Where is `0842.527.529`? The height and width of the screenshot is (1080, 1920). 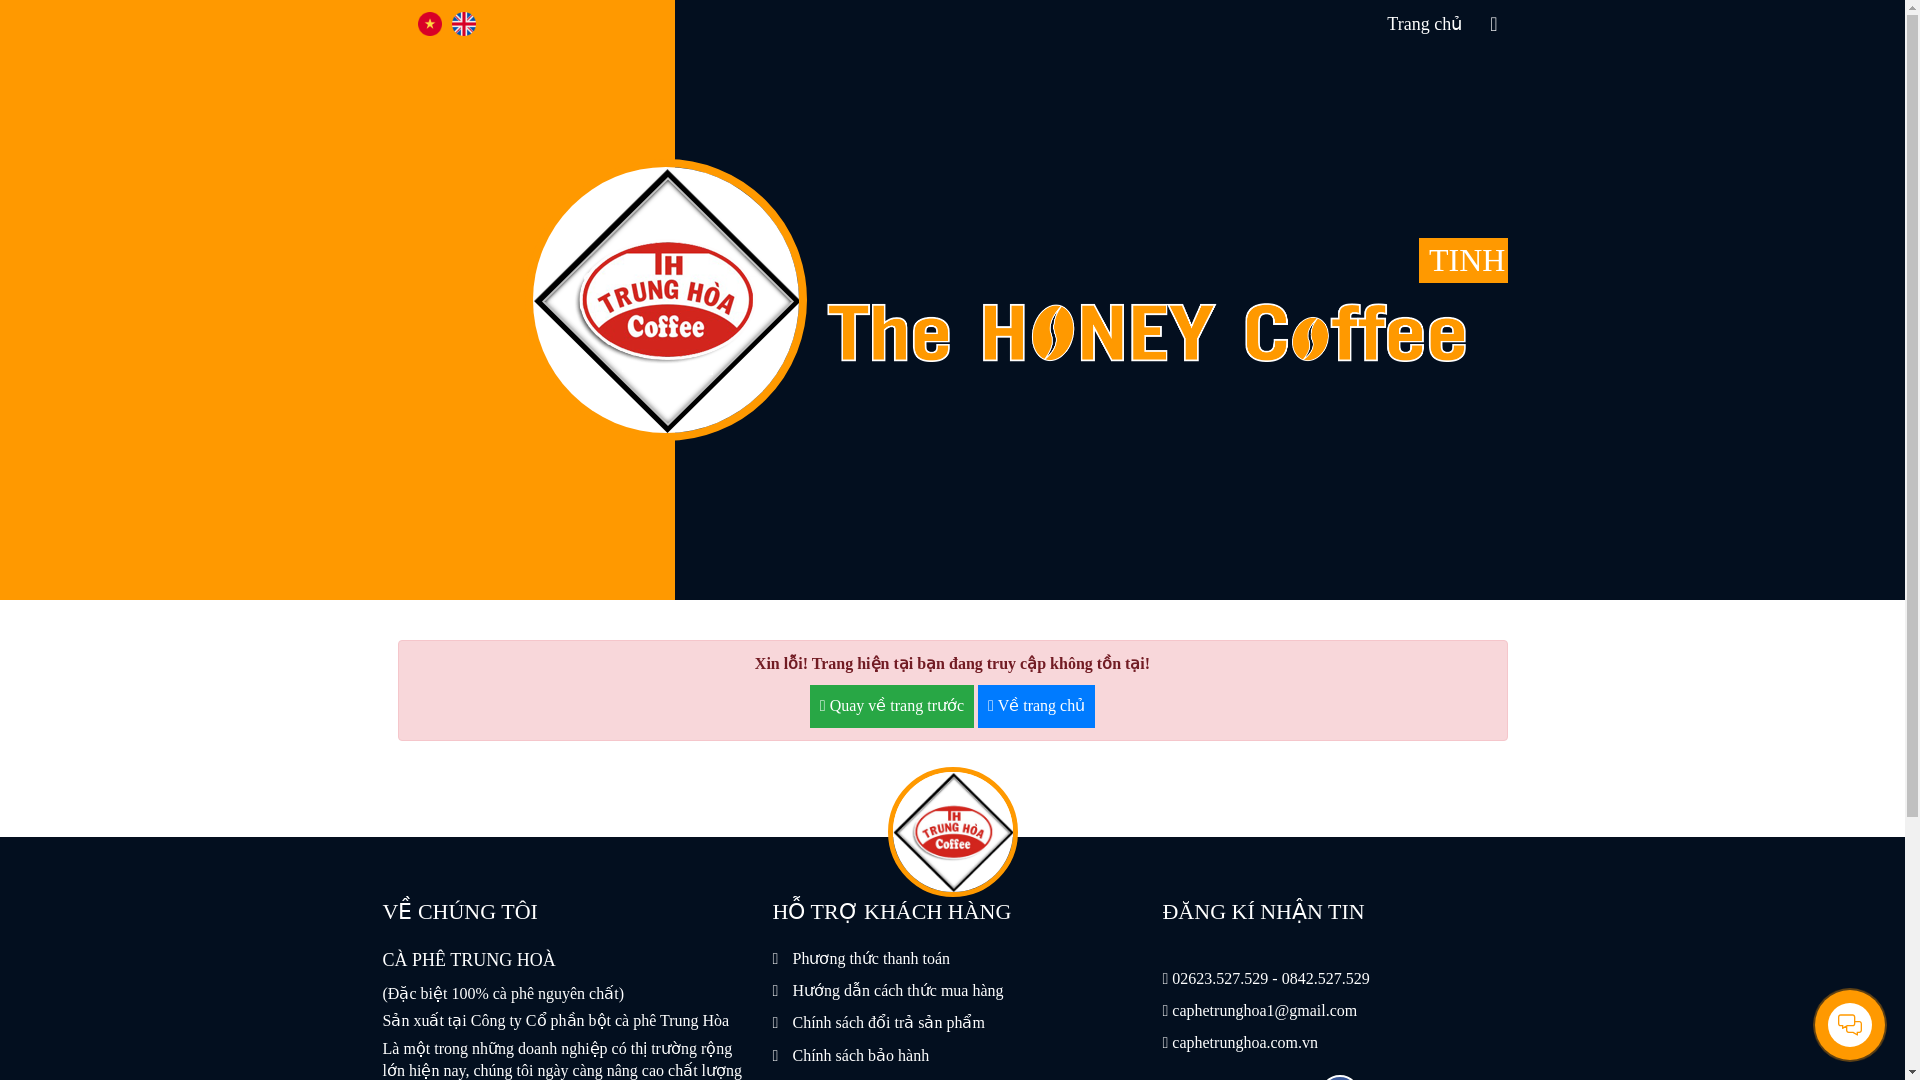
0842.527.529 is located at coordinates (1326, 978).